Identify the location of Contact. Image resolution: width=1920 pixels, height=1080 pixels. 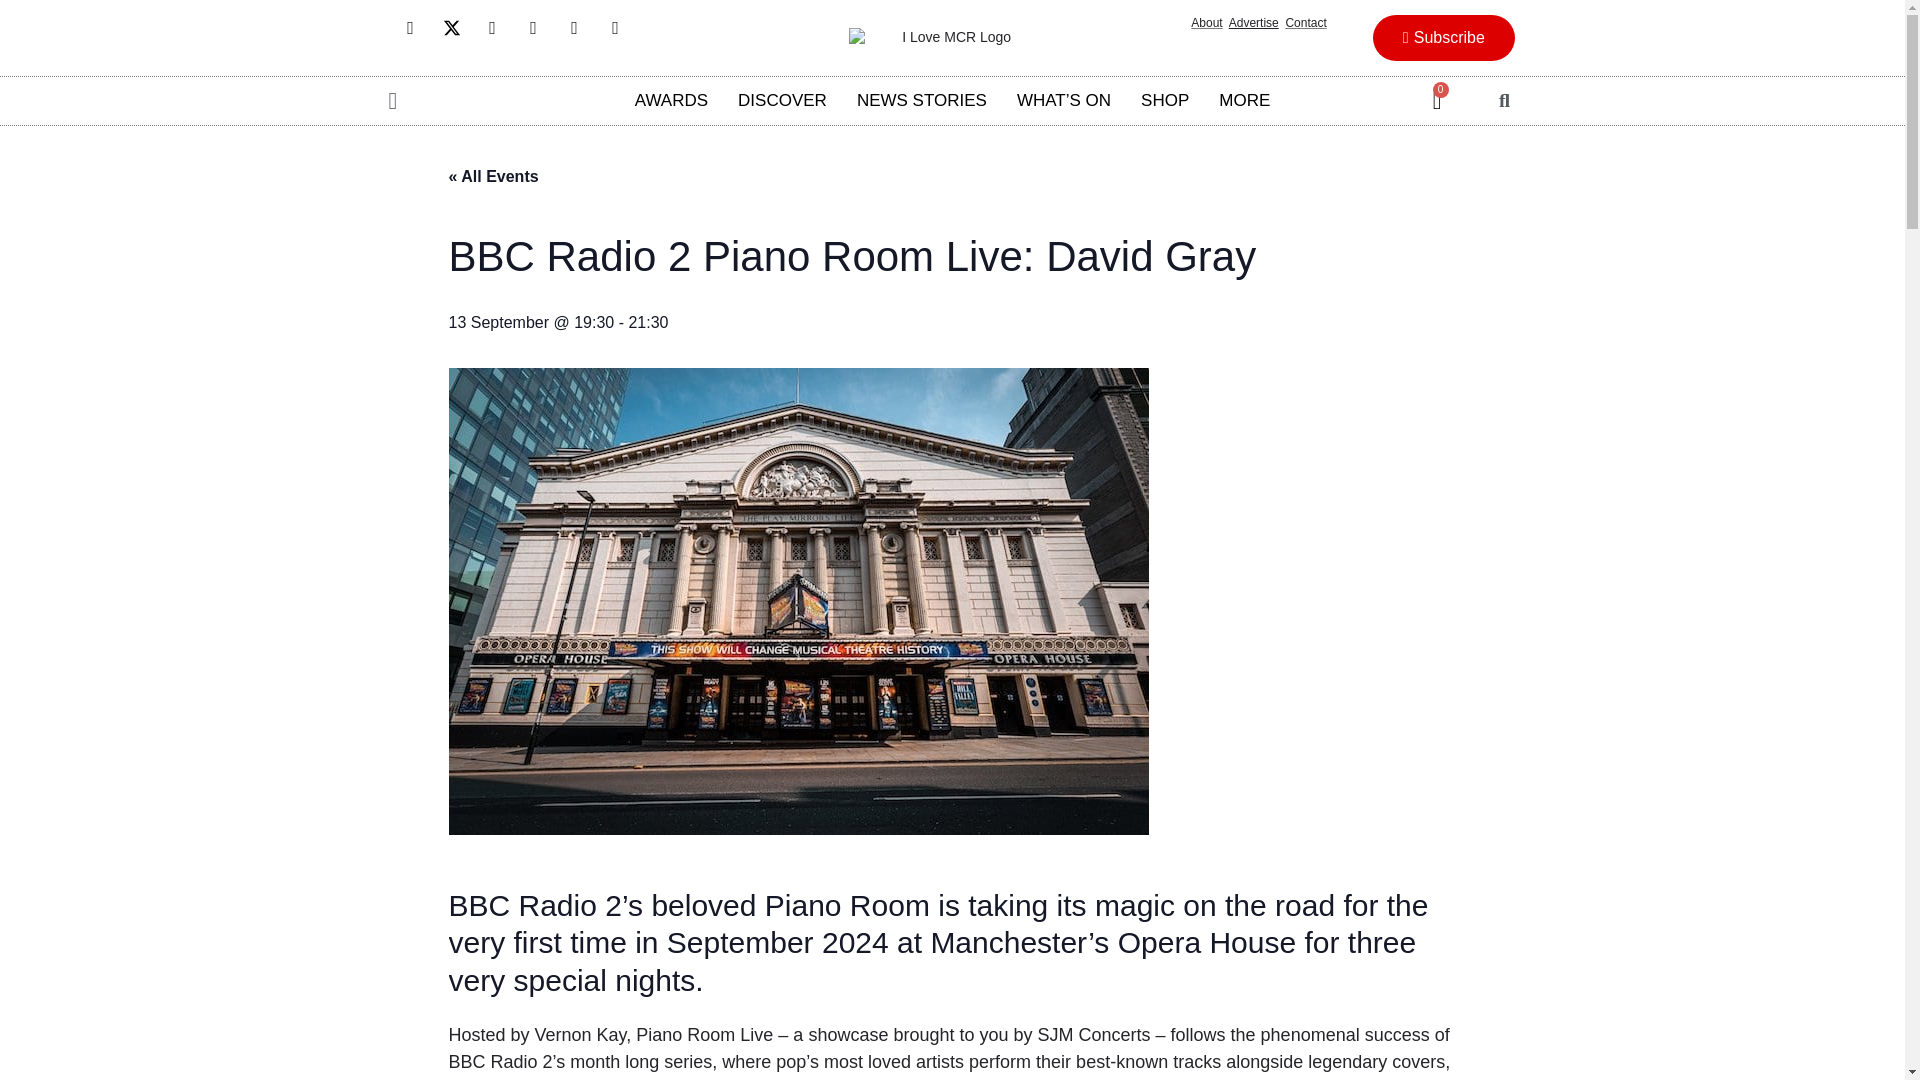
(1305, 23).